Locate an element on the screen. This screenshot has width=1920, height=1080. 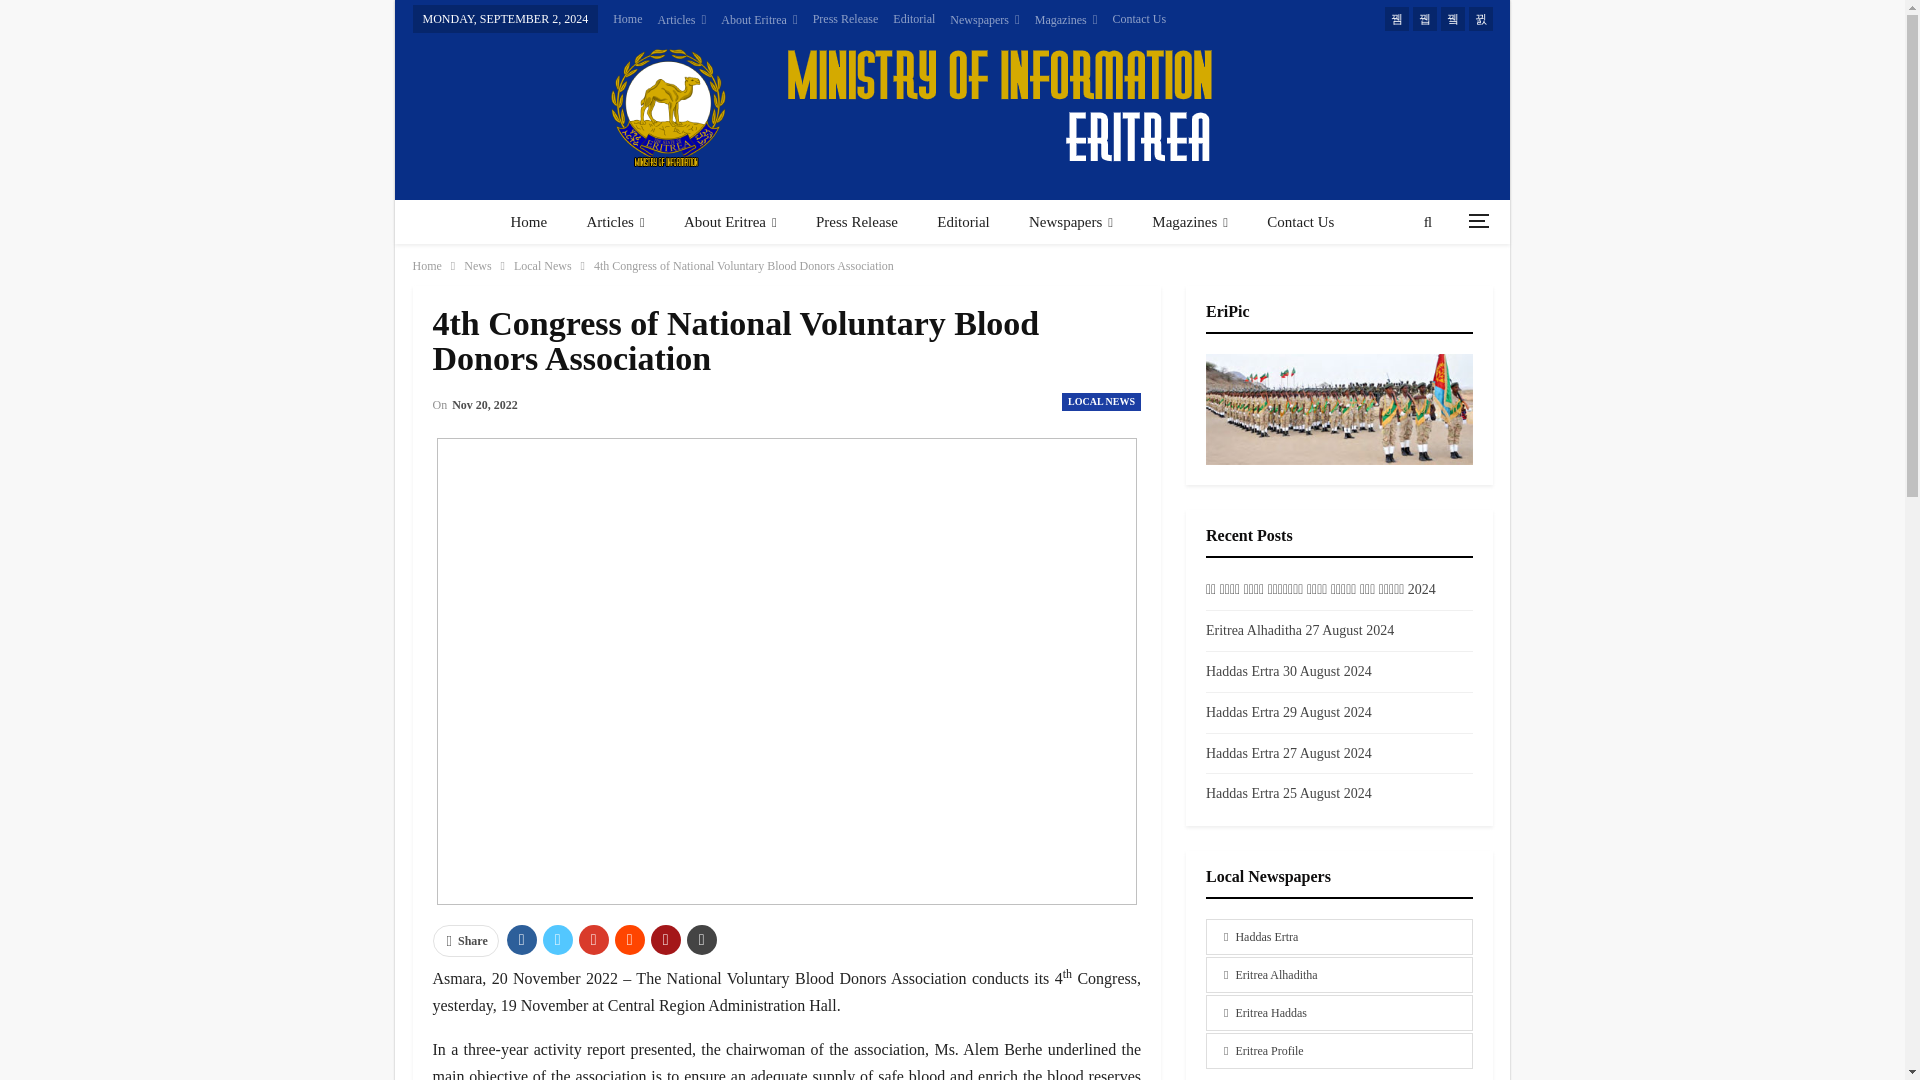
Press Release is located at coordinates (846, 18).